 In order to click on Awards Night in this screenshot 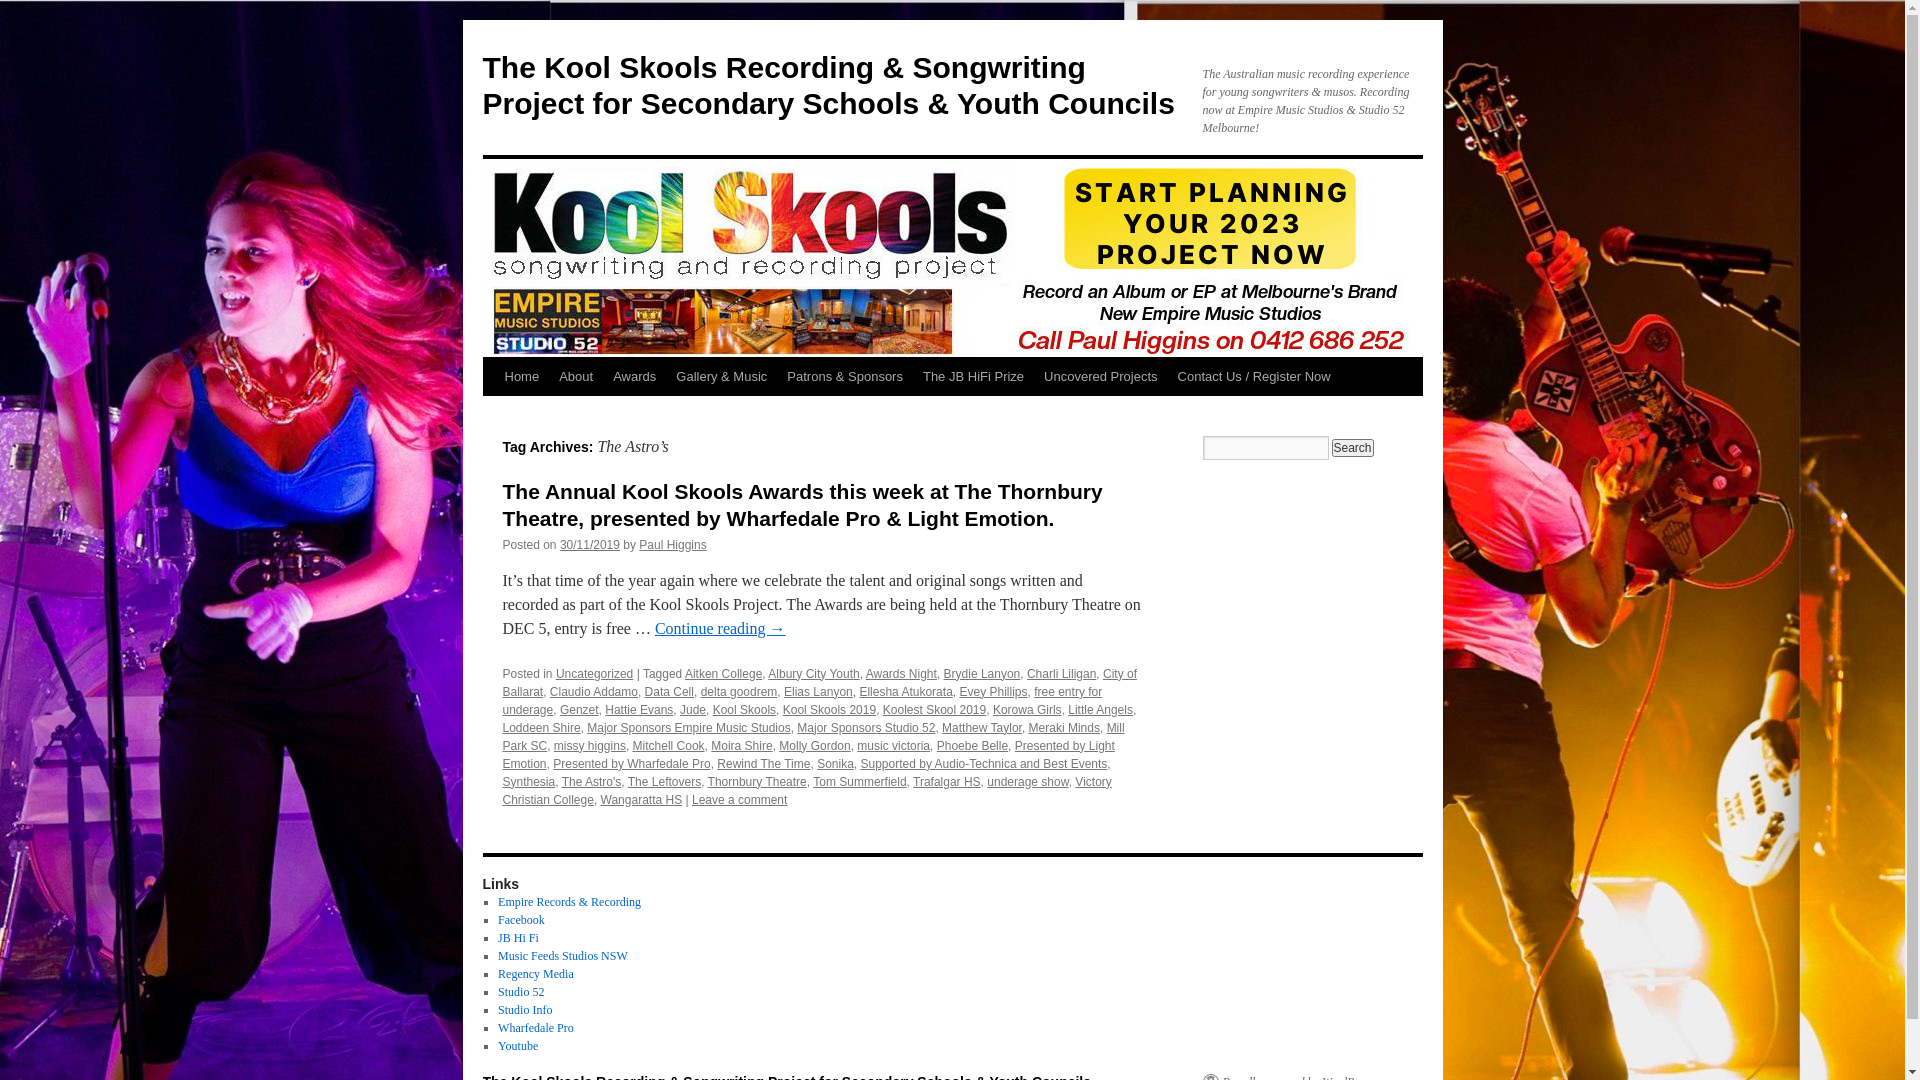, I will do `click(902, 674)`.